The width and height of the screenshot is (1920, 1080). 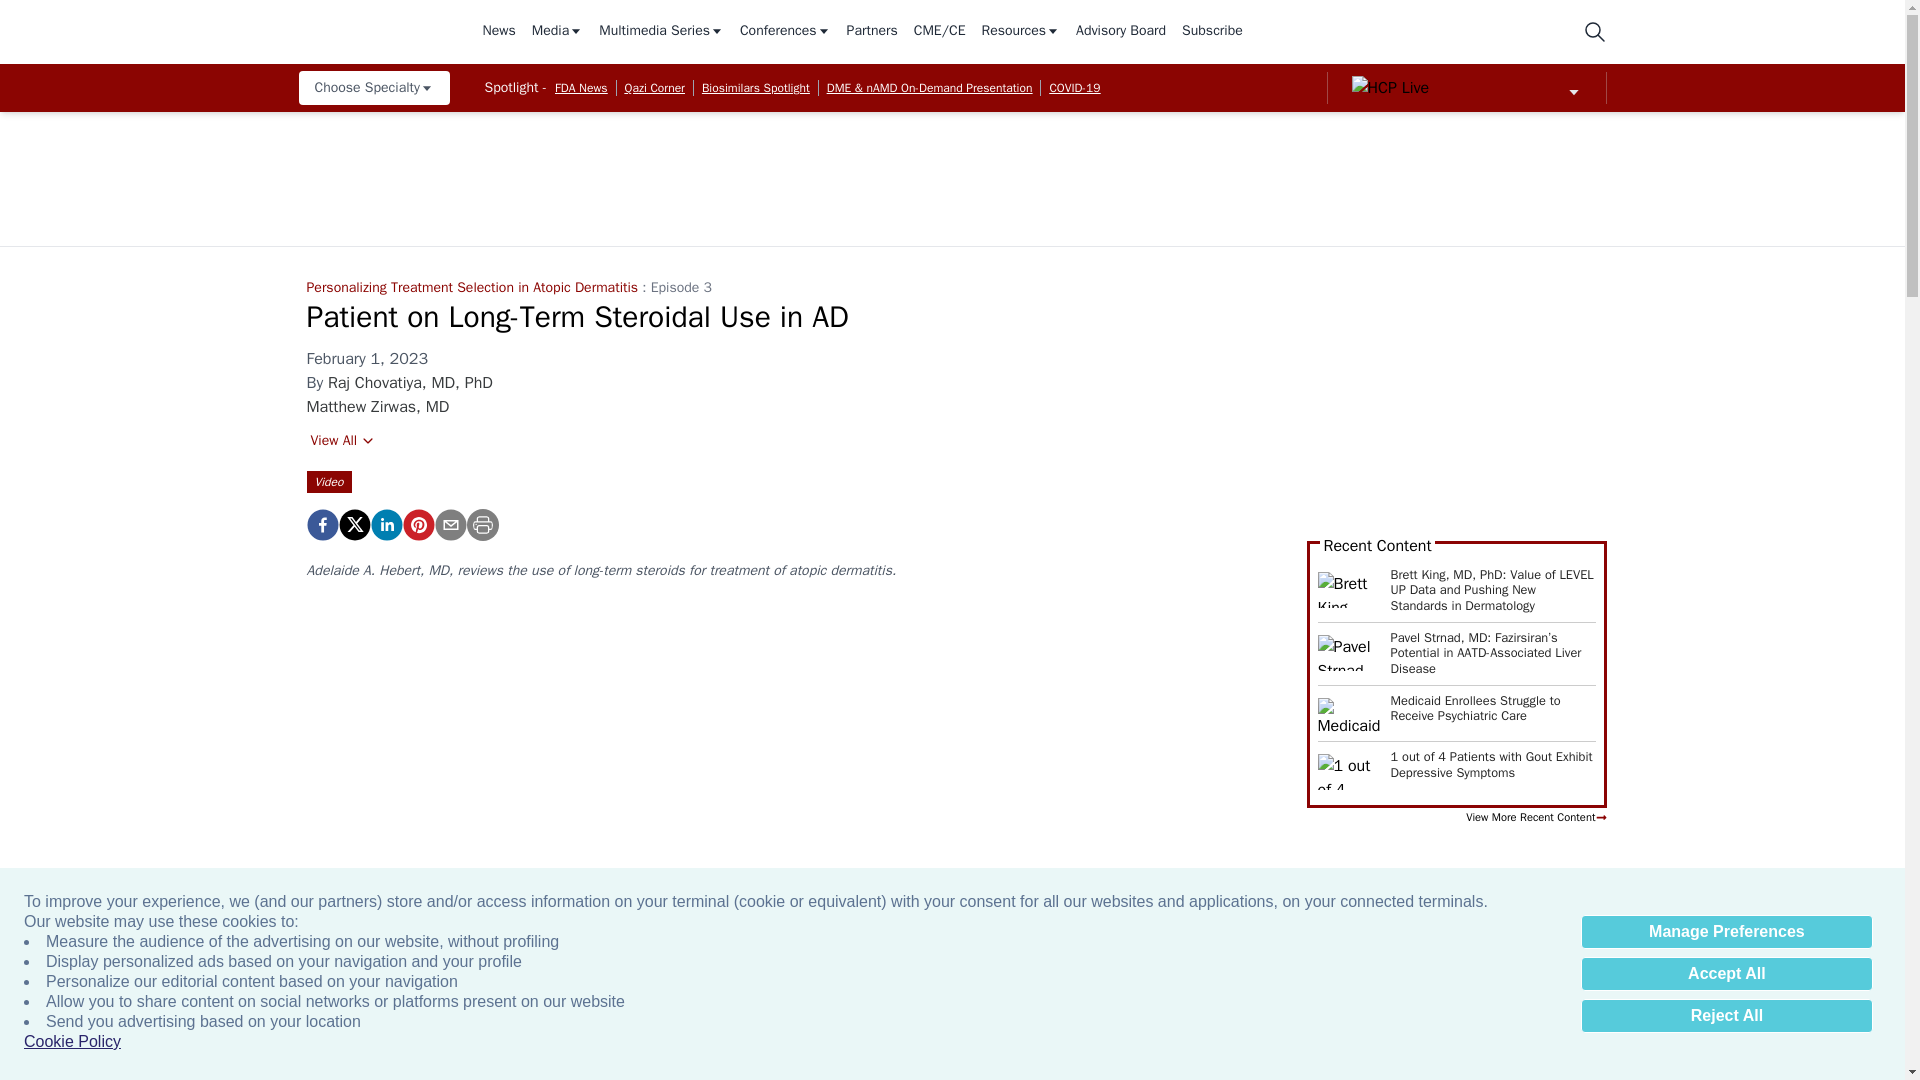 I want to click on Partners, so click(x=872, y=32).